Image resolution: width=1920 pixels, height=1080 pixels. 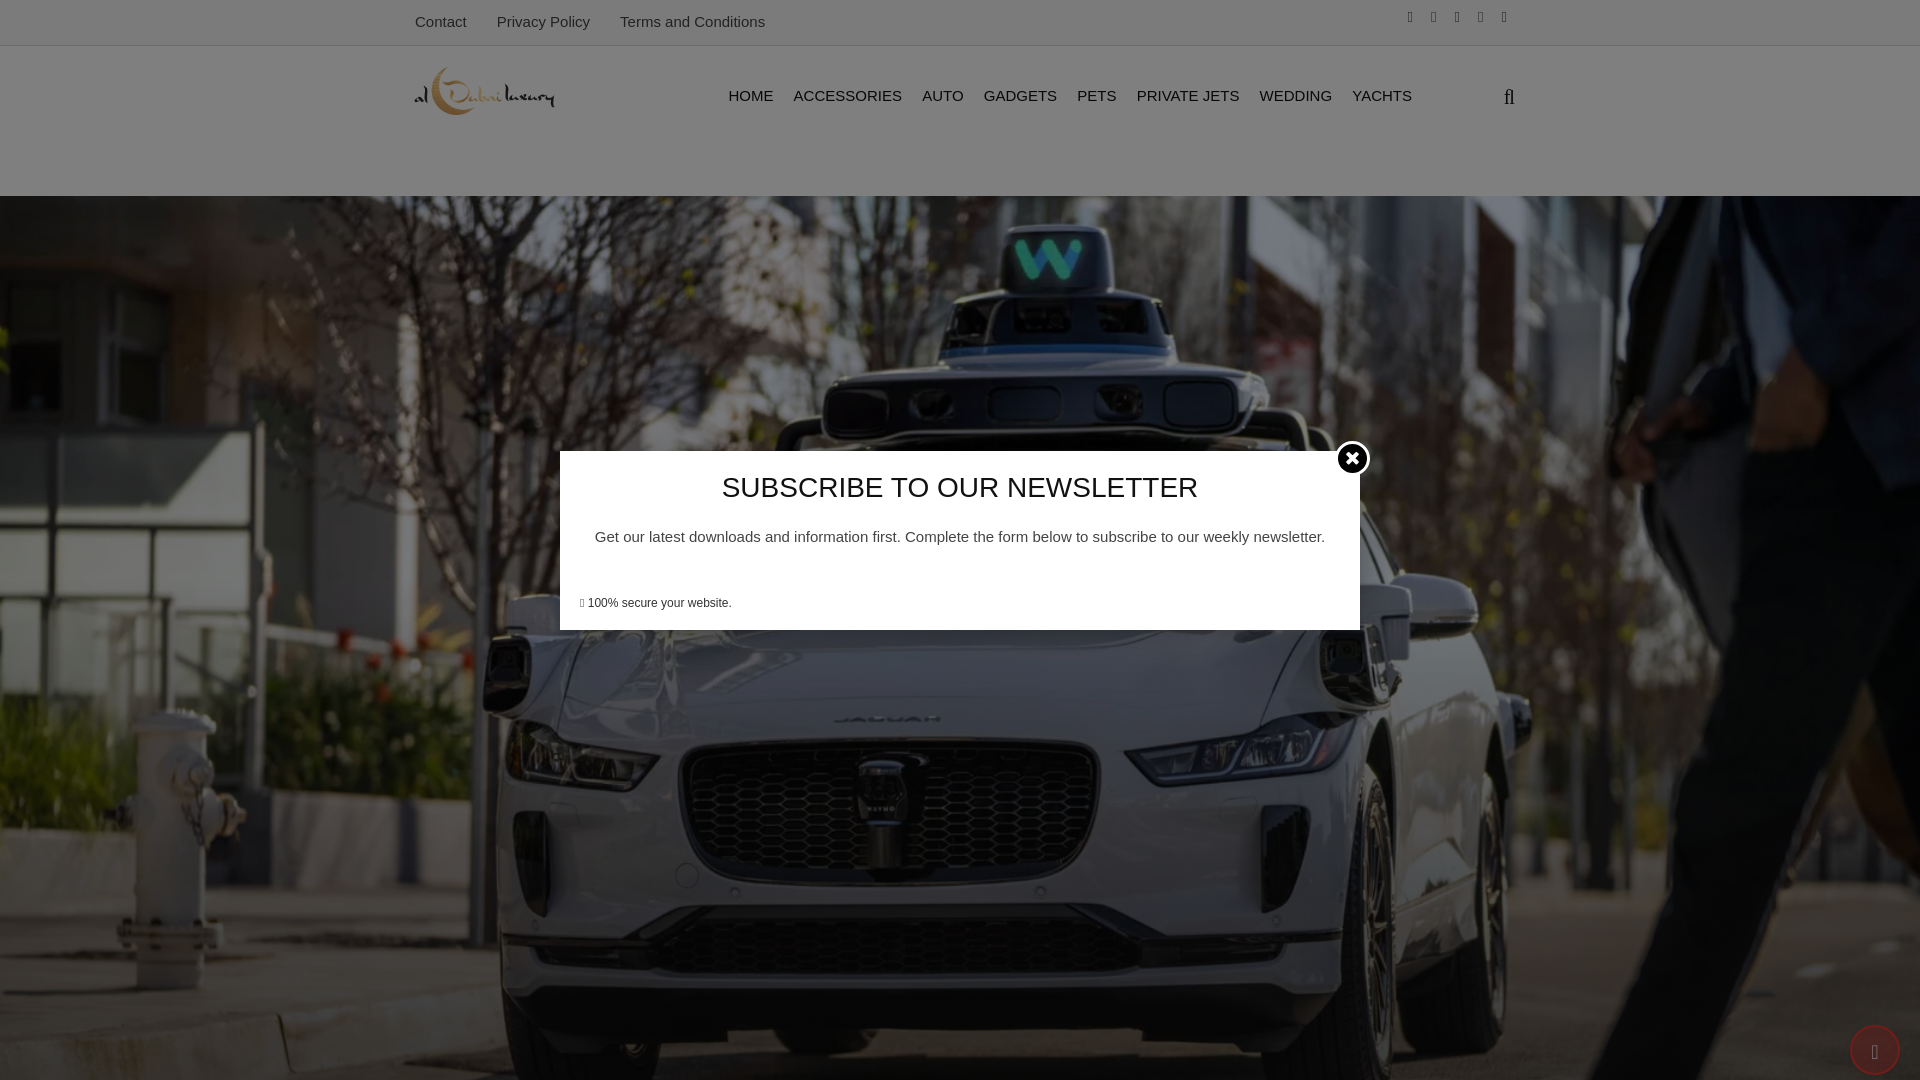 I want to click on GADGETS, so click(x=1020, y=96).